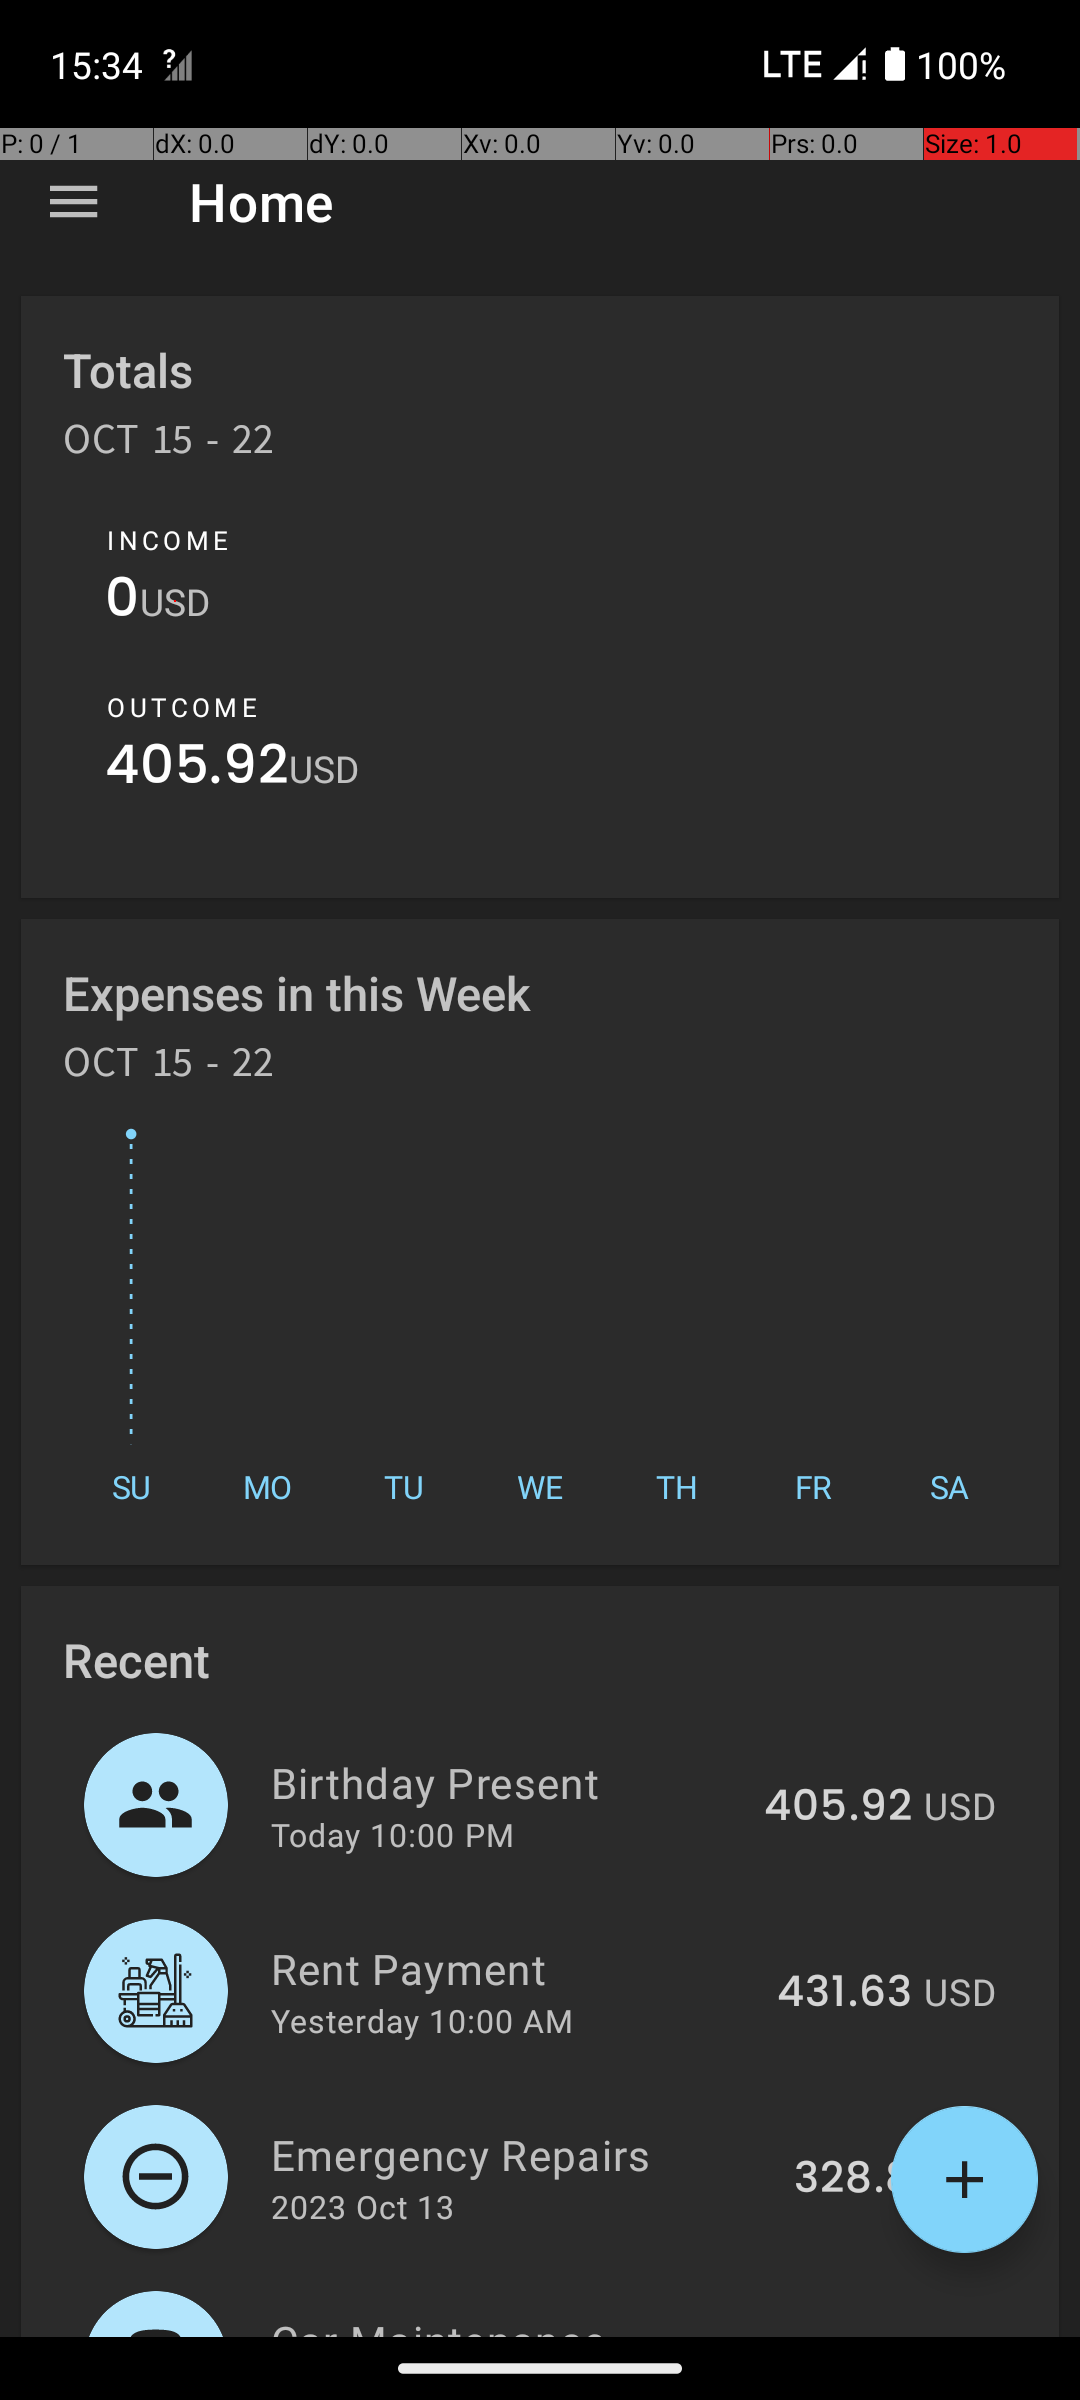 This screenshot has width=1080, height=2400. I want to click on Emergency Repairs, so click(521, 2154).